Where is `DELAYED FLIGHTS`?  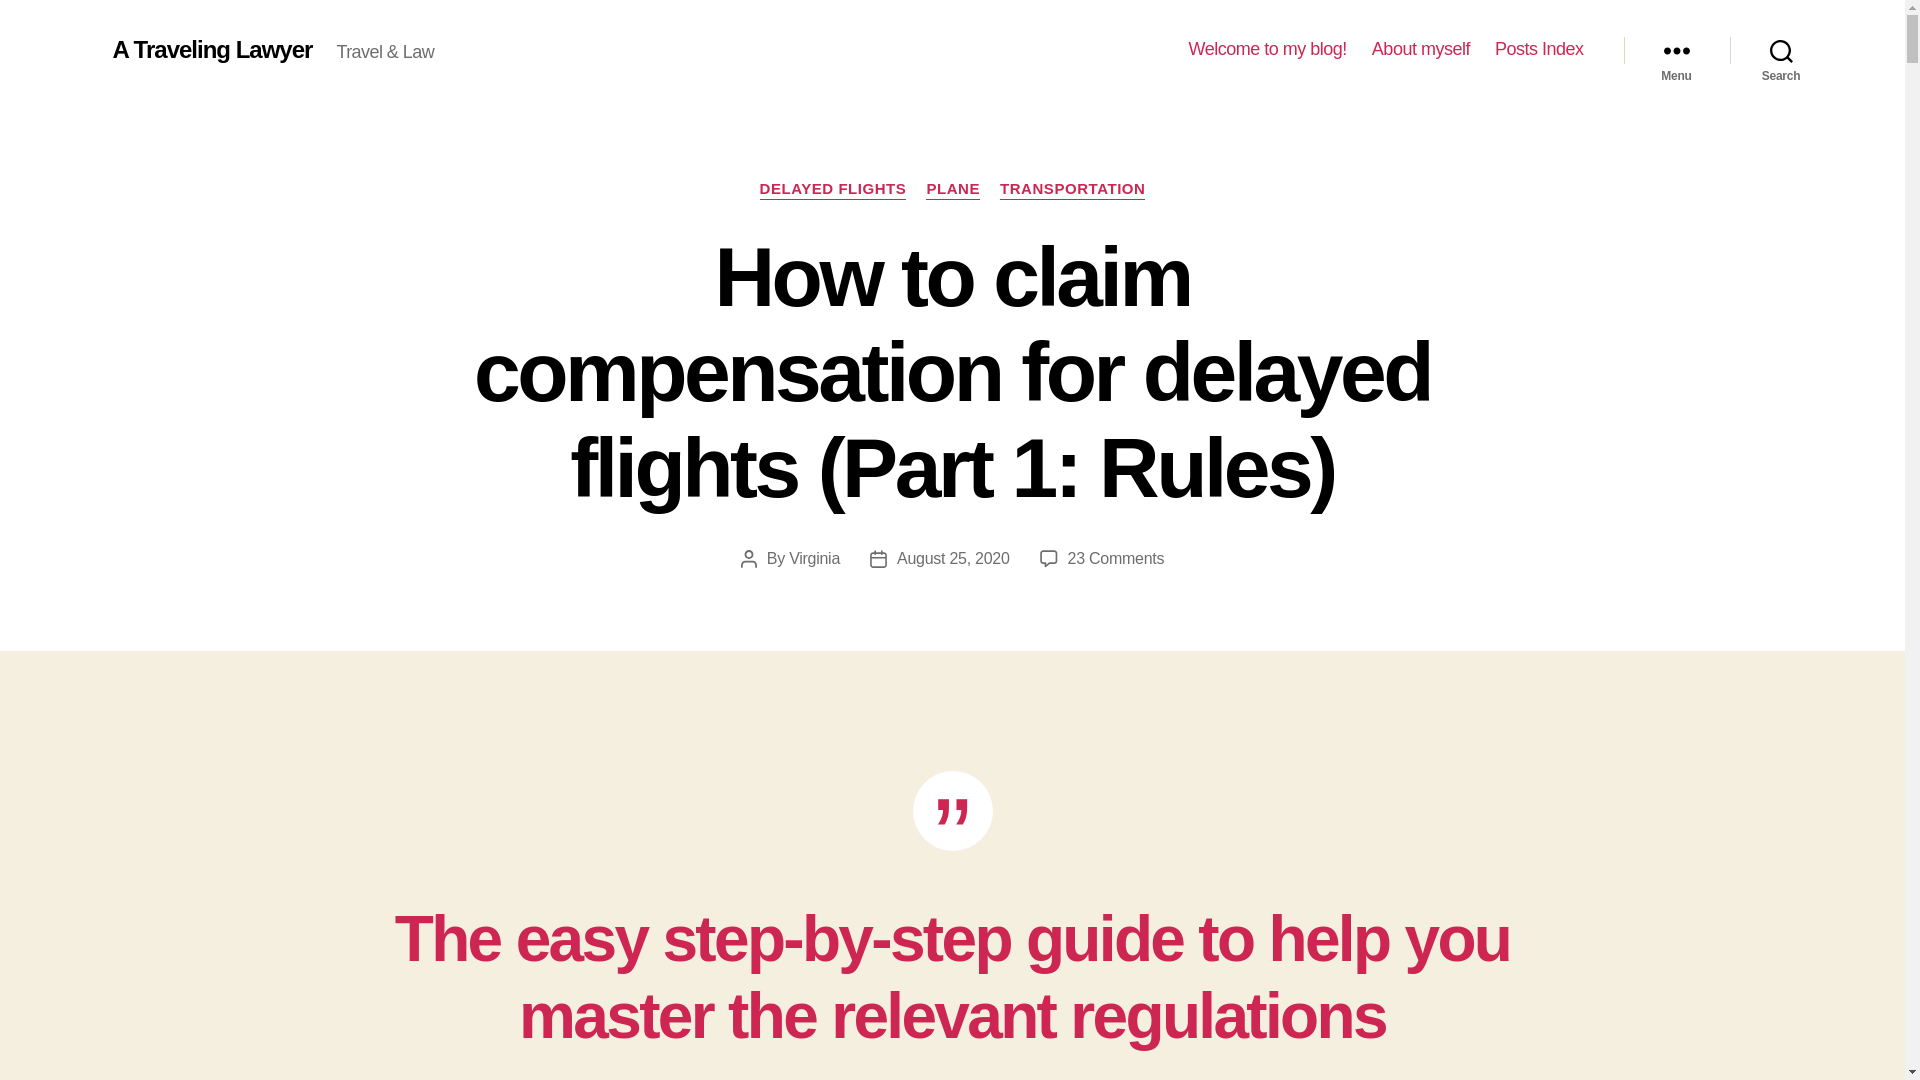
DELAYED FLIGHTS is located at coordinates (833, 190).